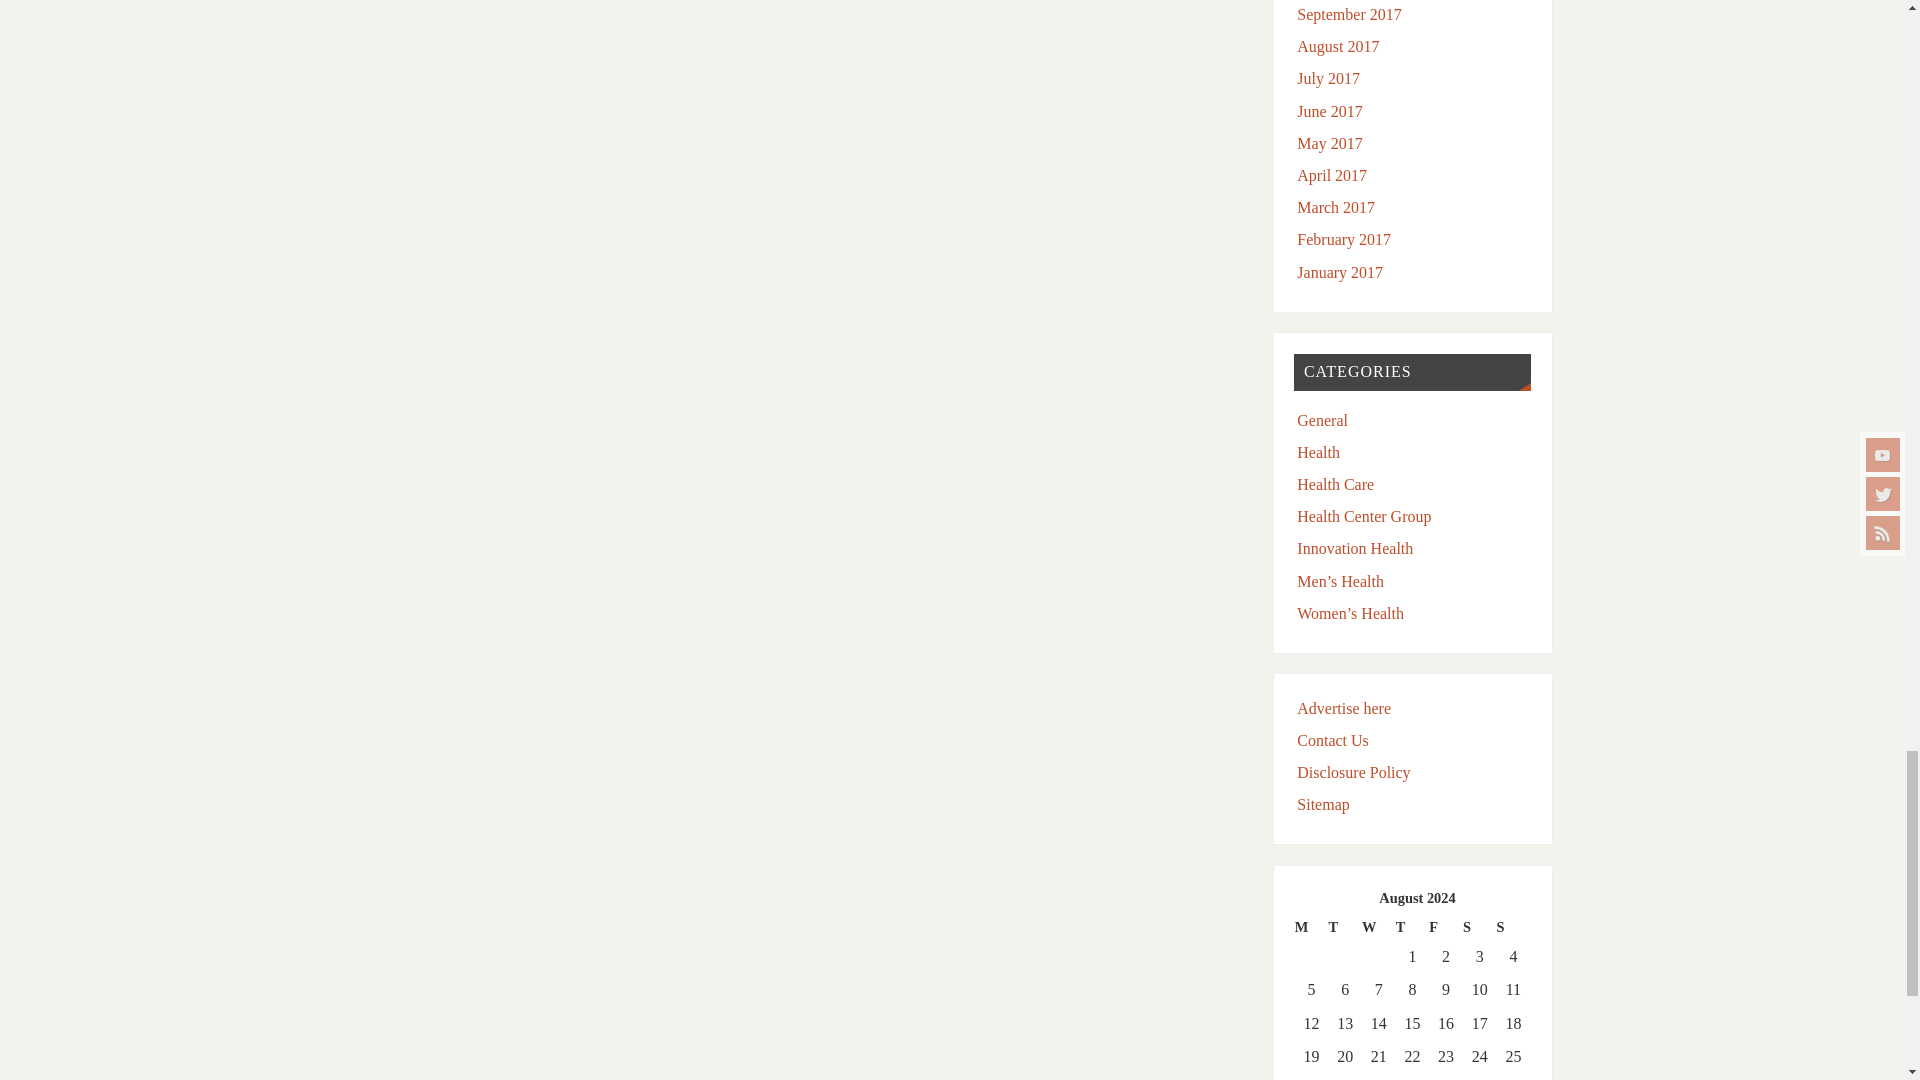 This screenshot has width=1920, height=1080. What do you see at coordinates (1311, 926) in the screenshot?
I see `Monday` at bounding box center [1311, 926].